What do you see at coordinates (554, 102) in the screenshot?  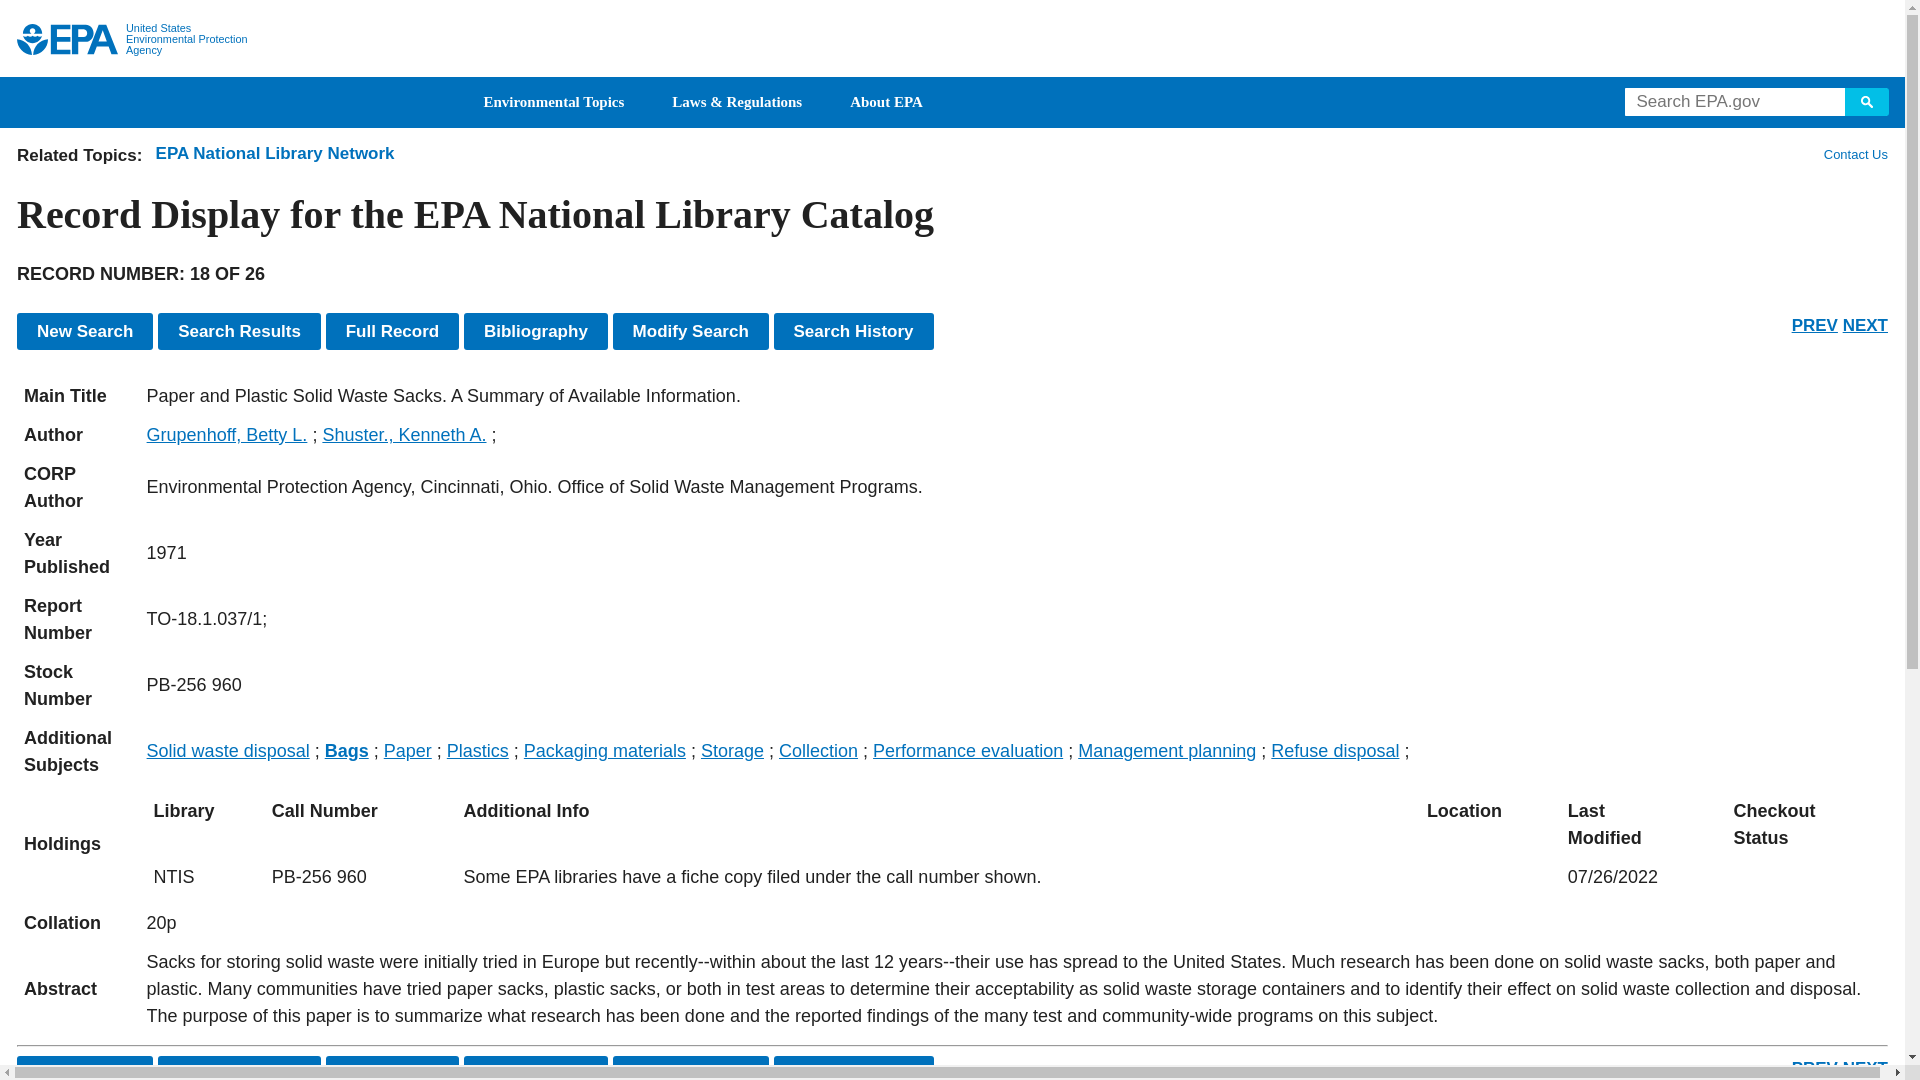 I see `Learn about Environmental Topics that EPA covers.` at bounding box center [554, 102].